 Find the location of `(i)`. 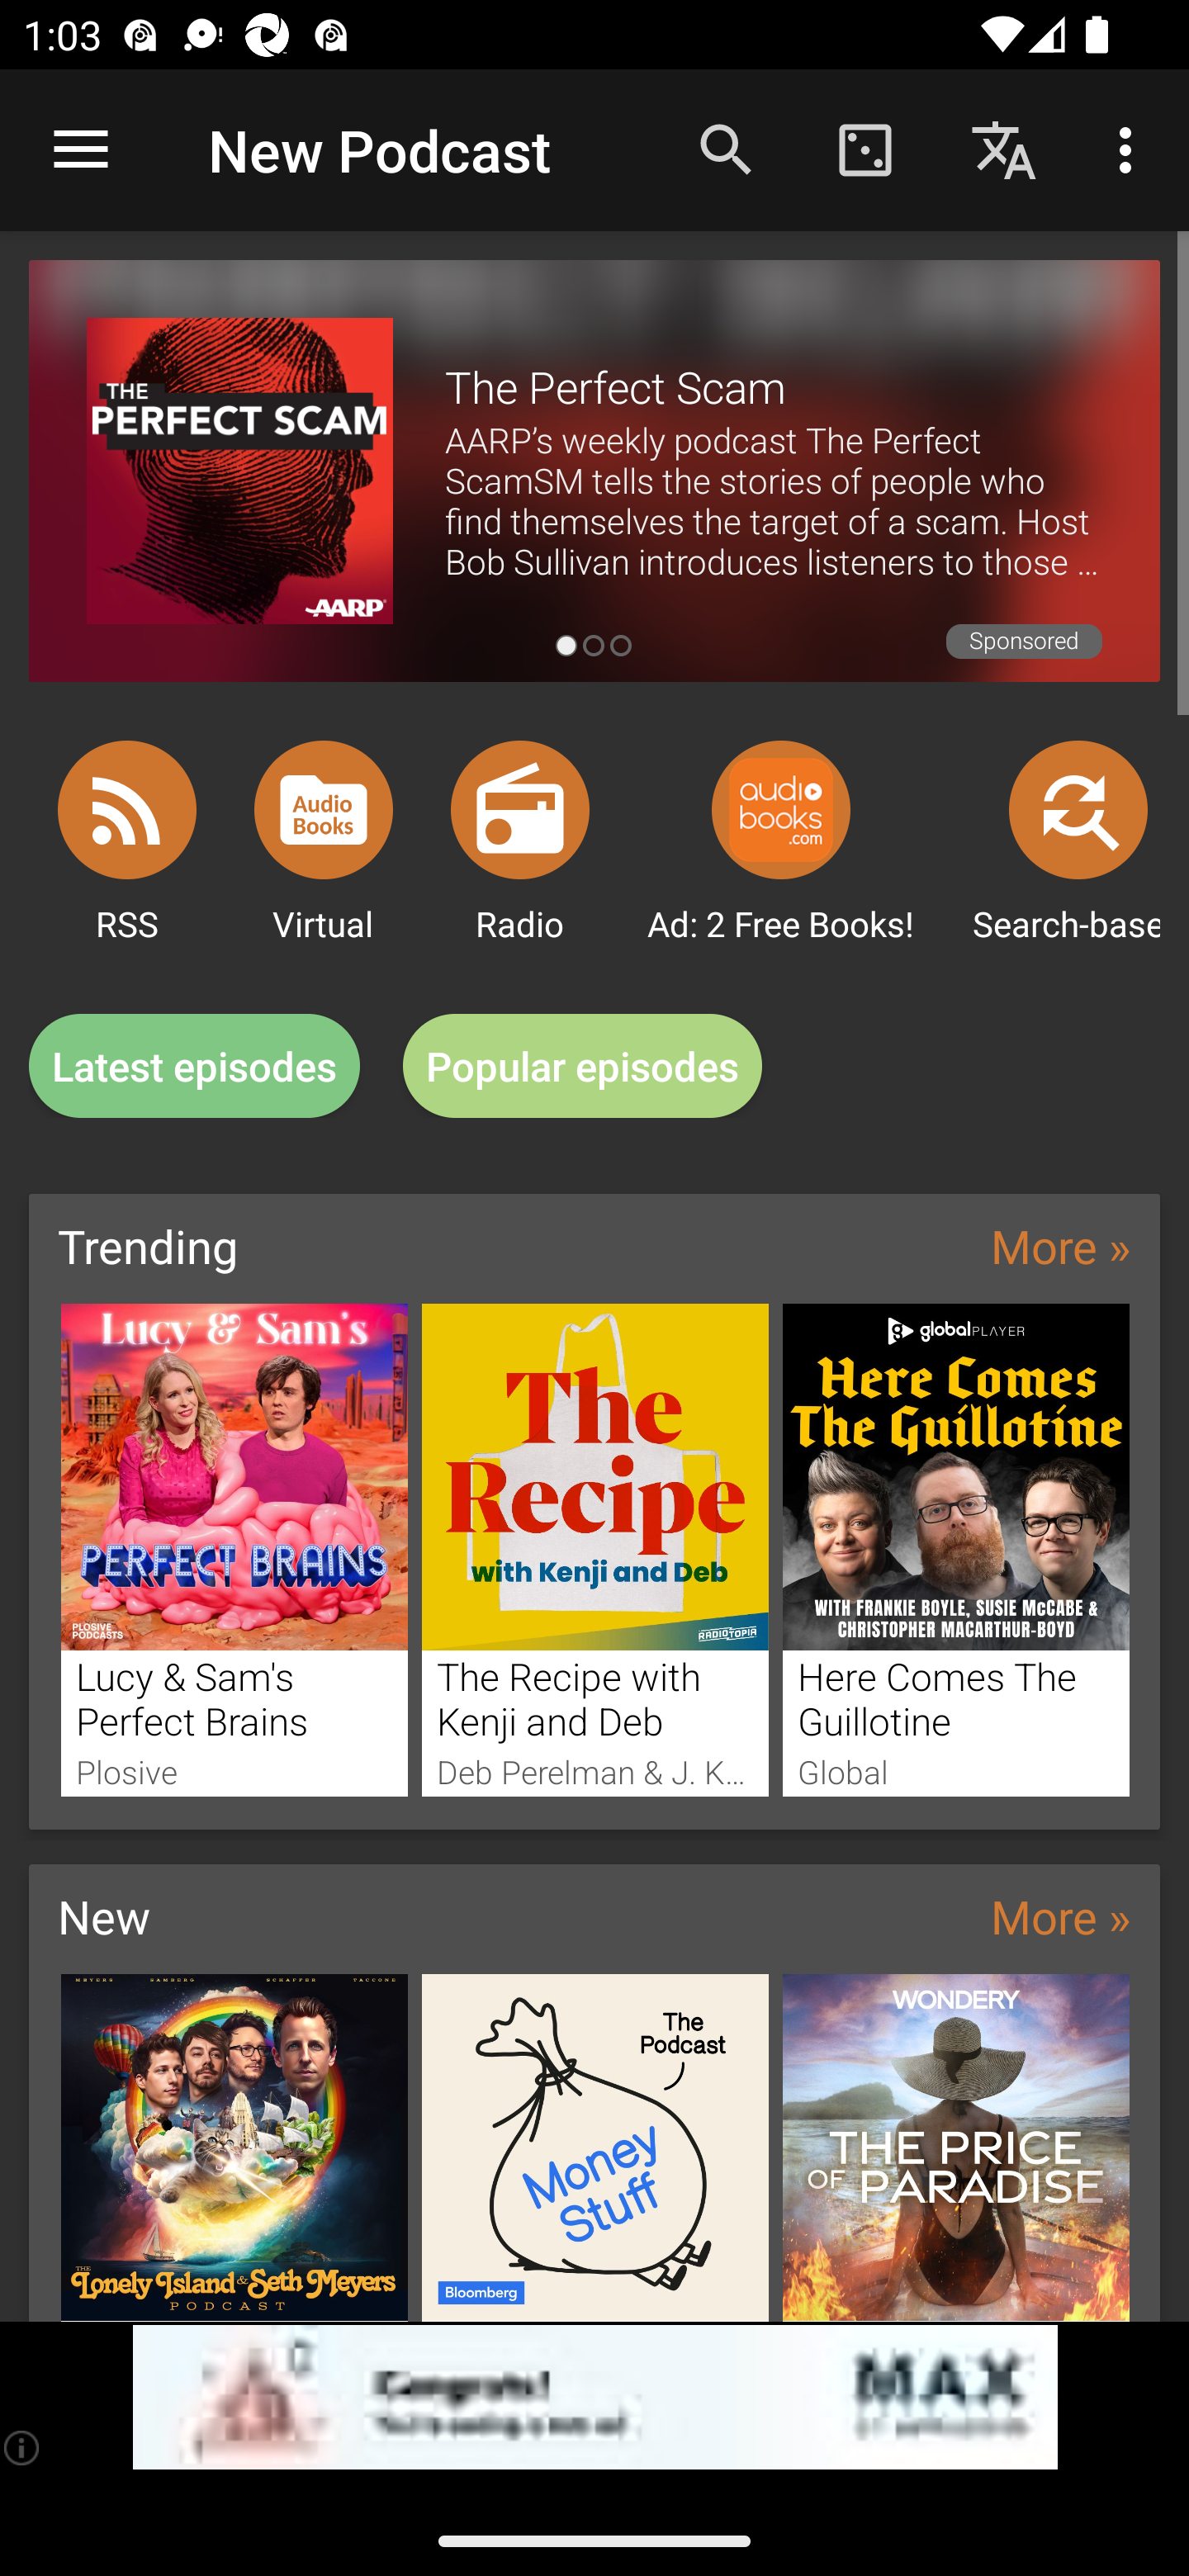

(i) is located at coordinates (23, 2447).